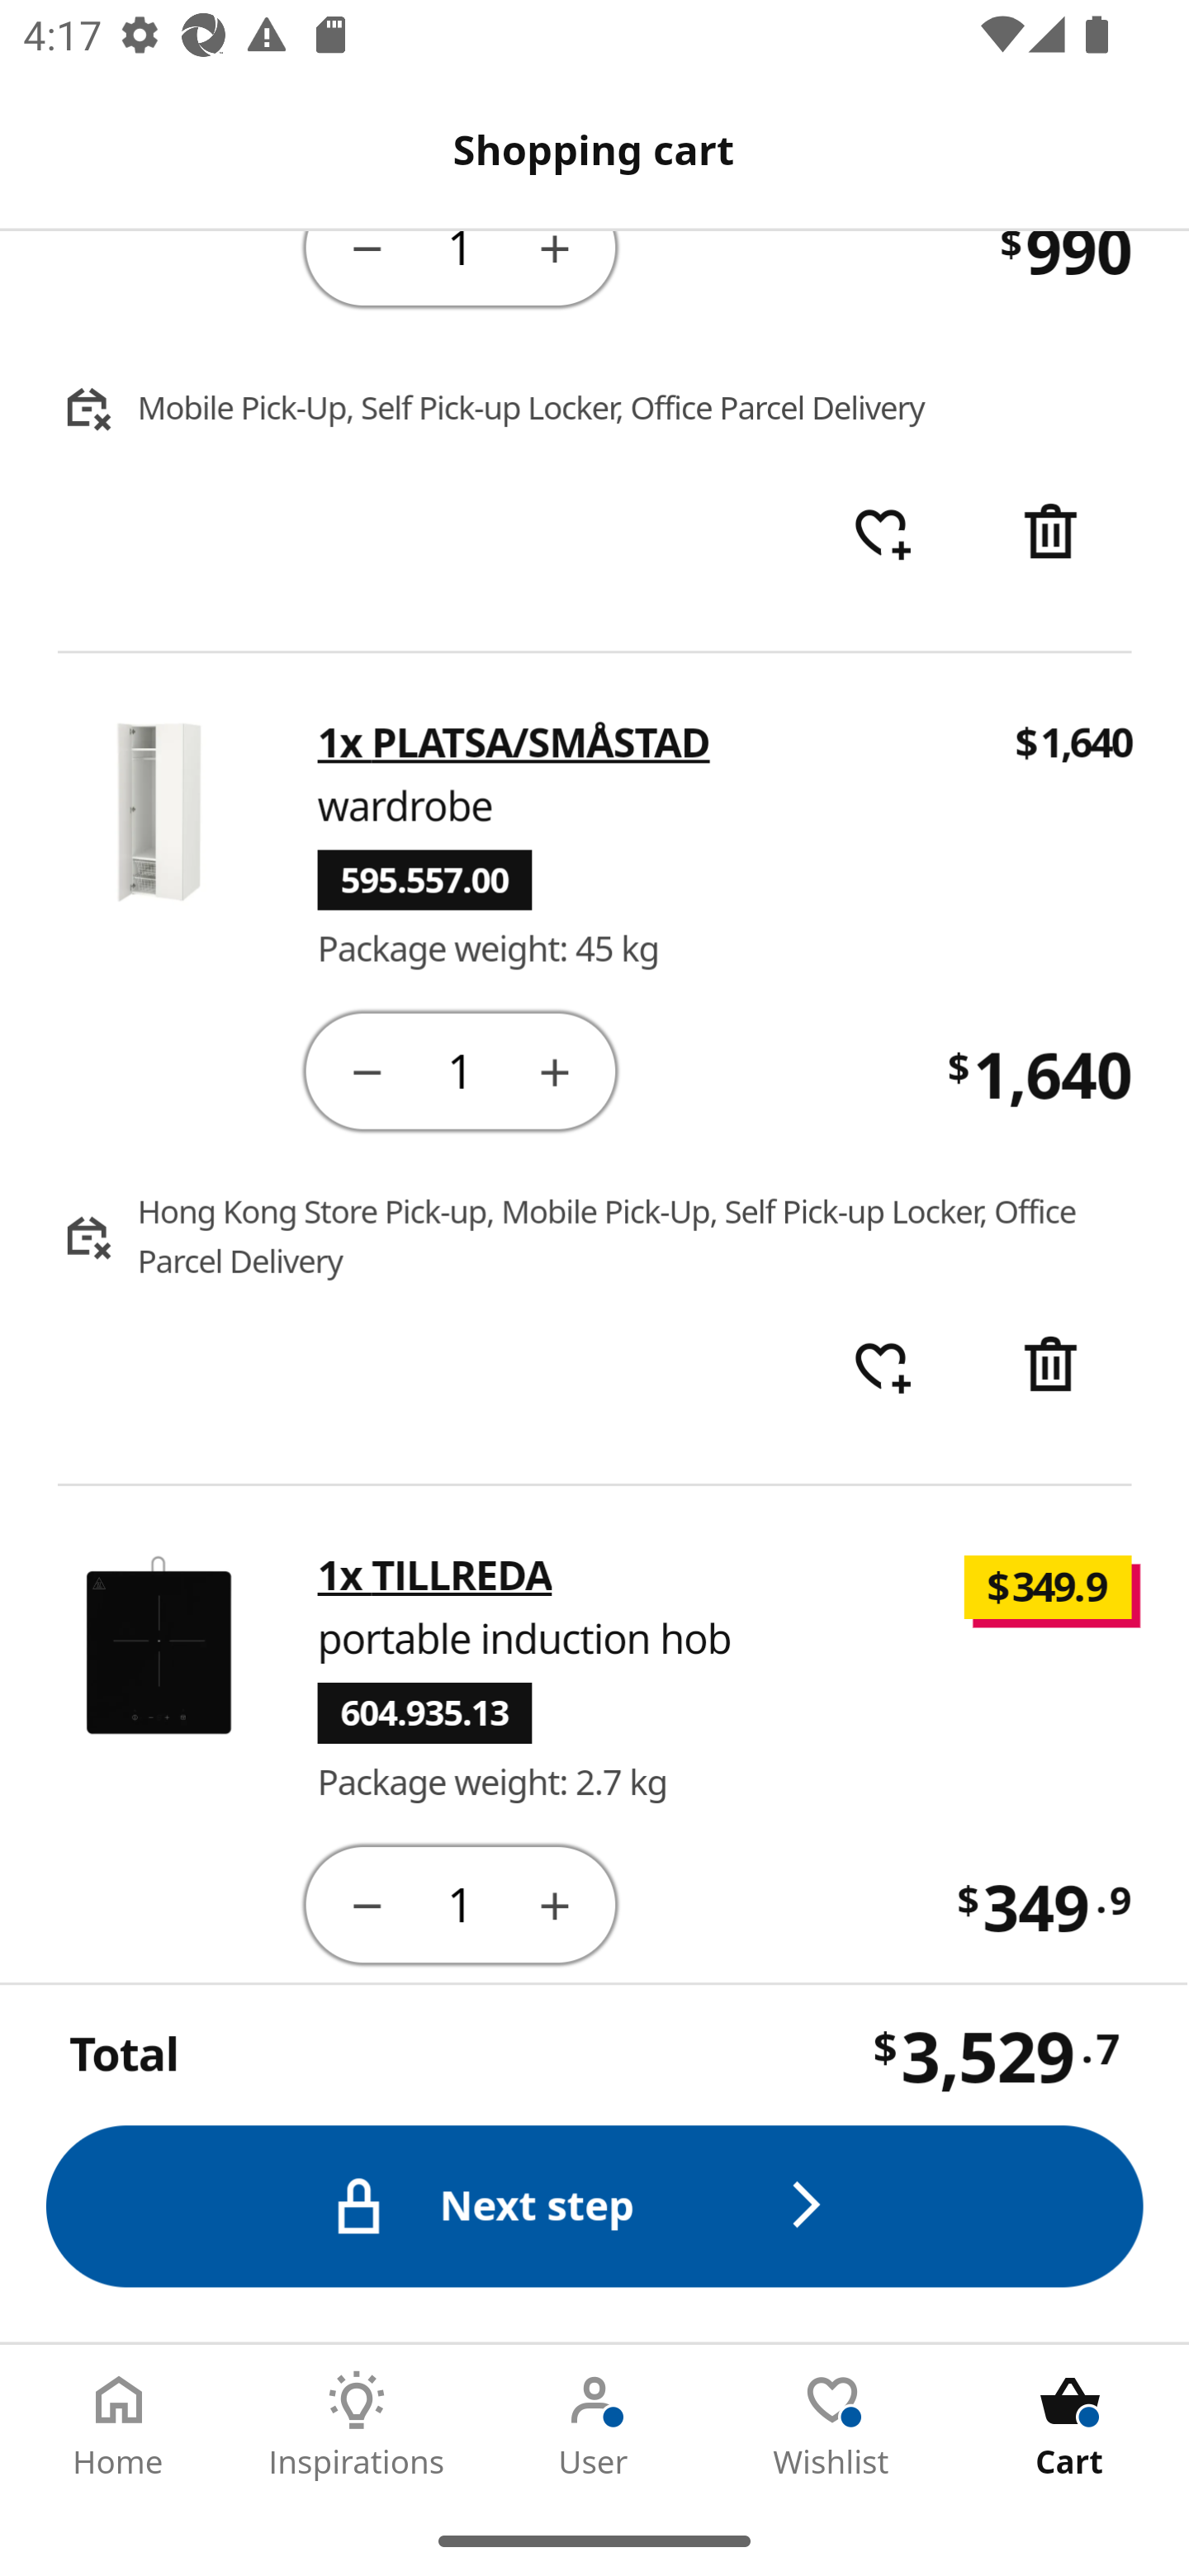 This screenshot has height=2576, width=1189. What do you see at coordinates (367, 1902) in the screenshot?
I see `` at bounding box center [367, 1902].